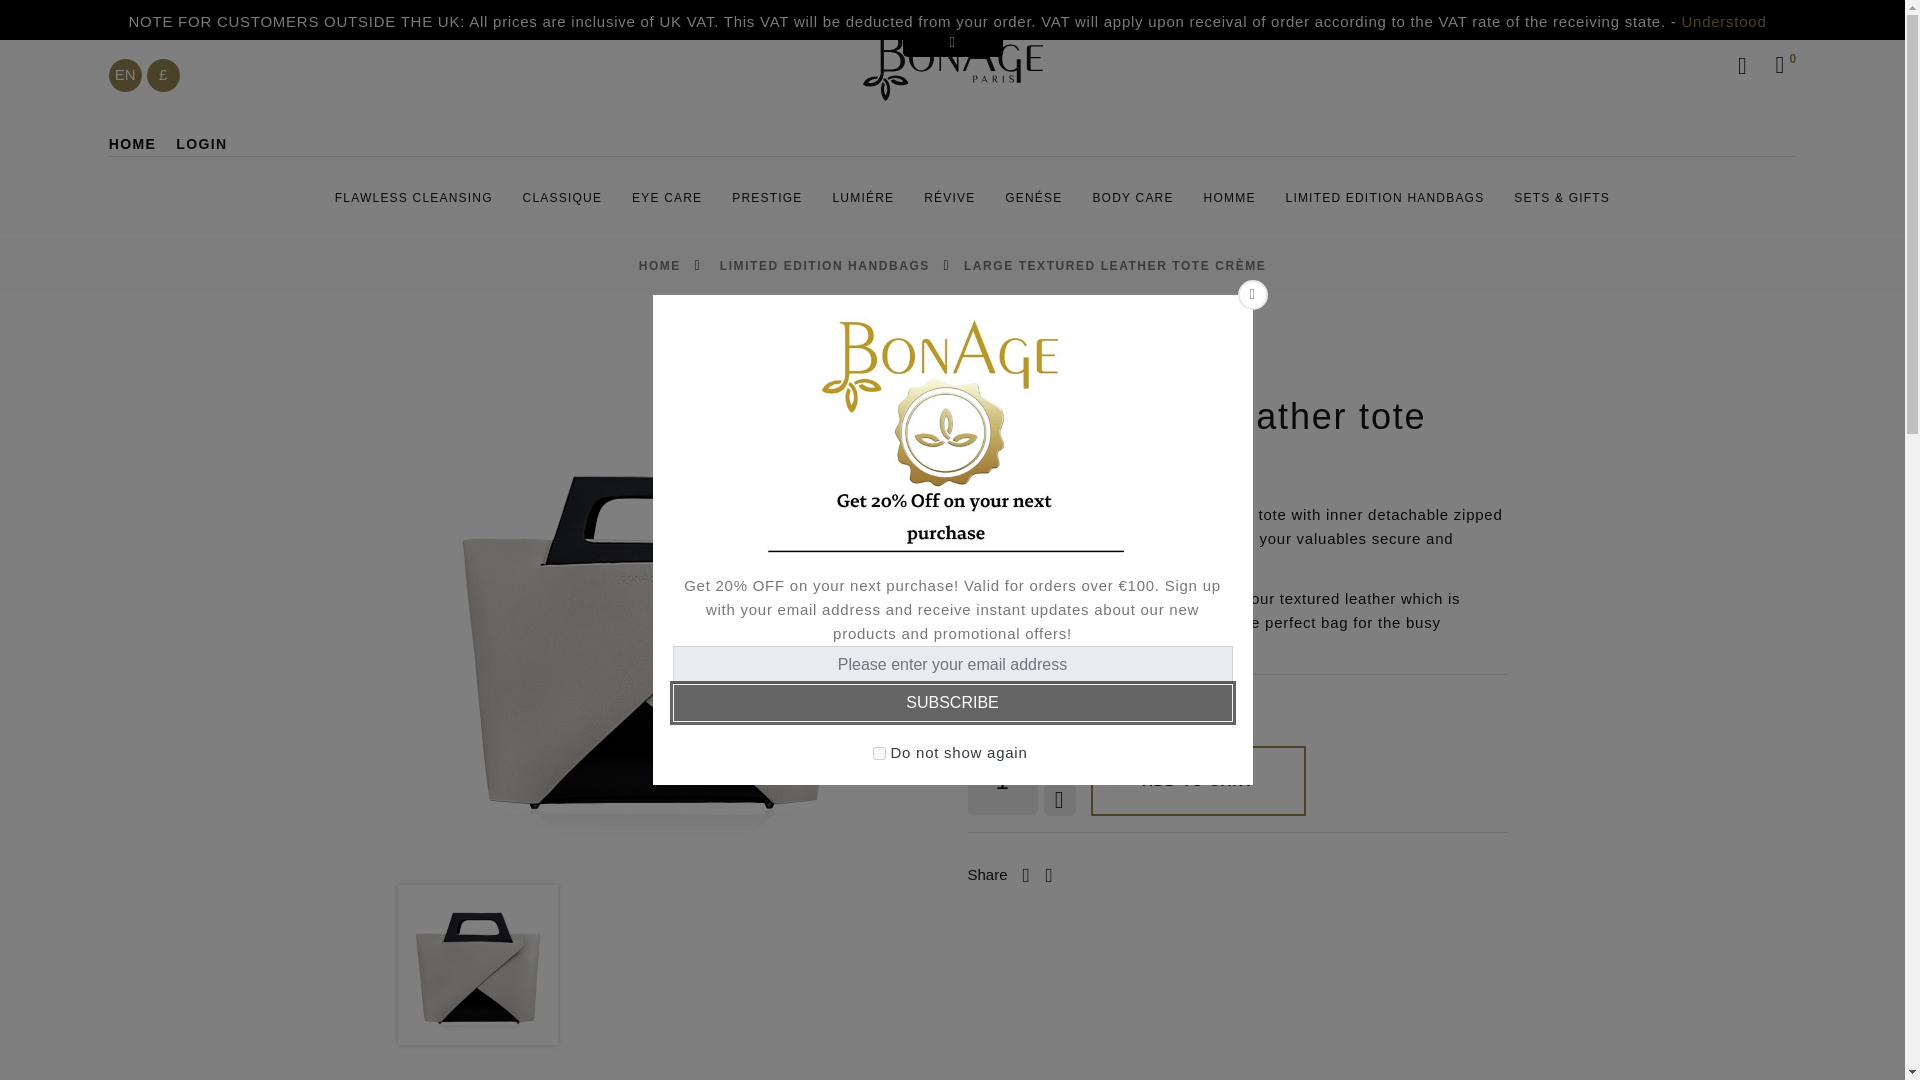 This screenshot has width=1920, height=1080. What do you see at coordinates (1002, 781) in the screenshot?
I see `1` at bounding box center [1002, 781].